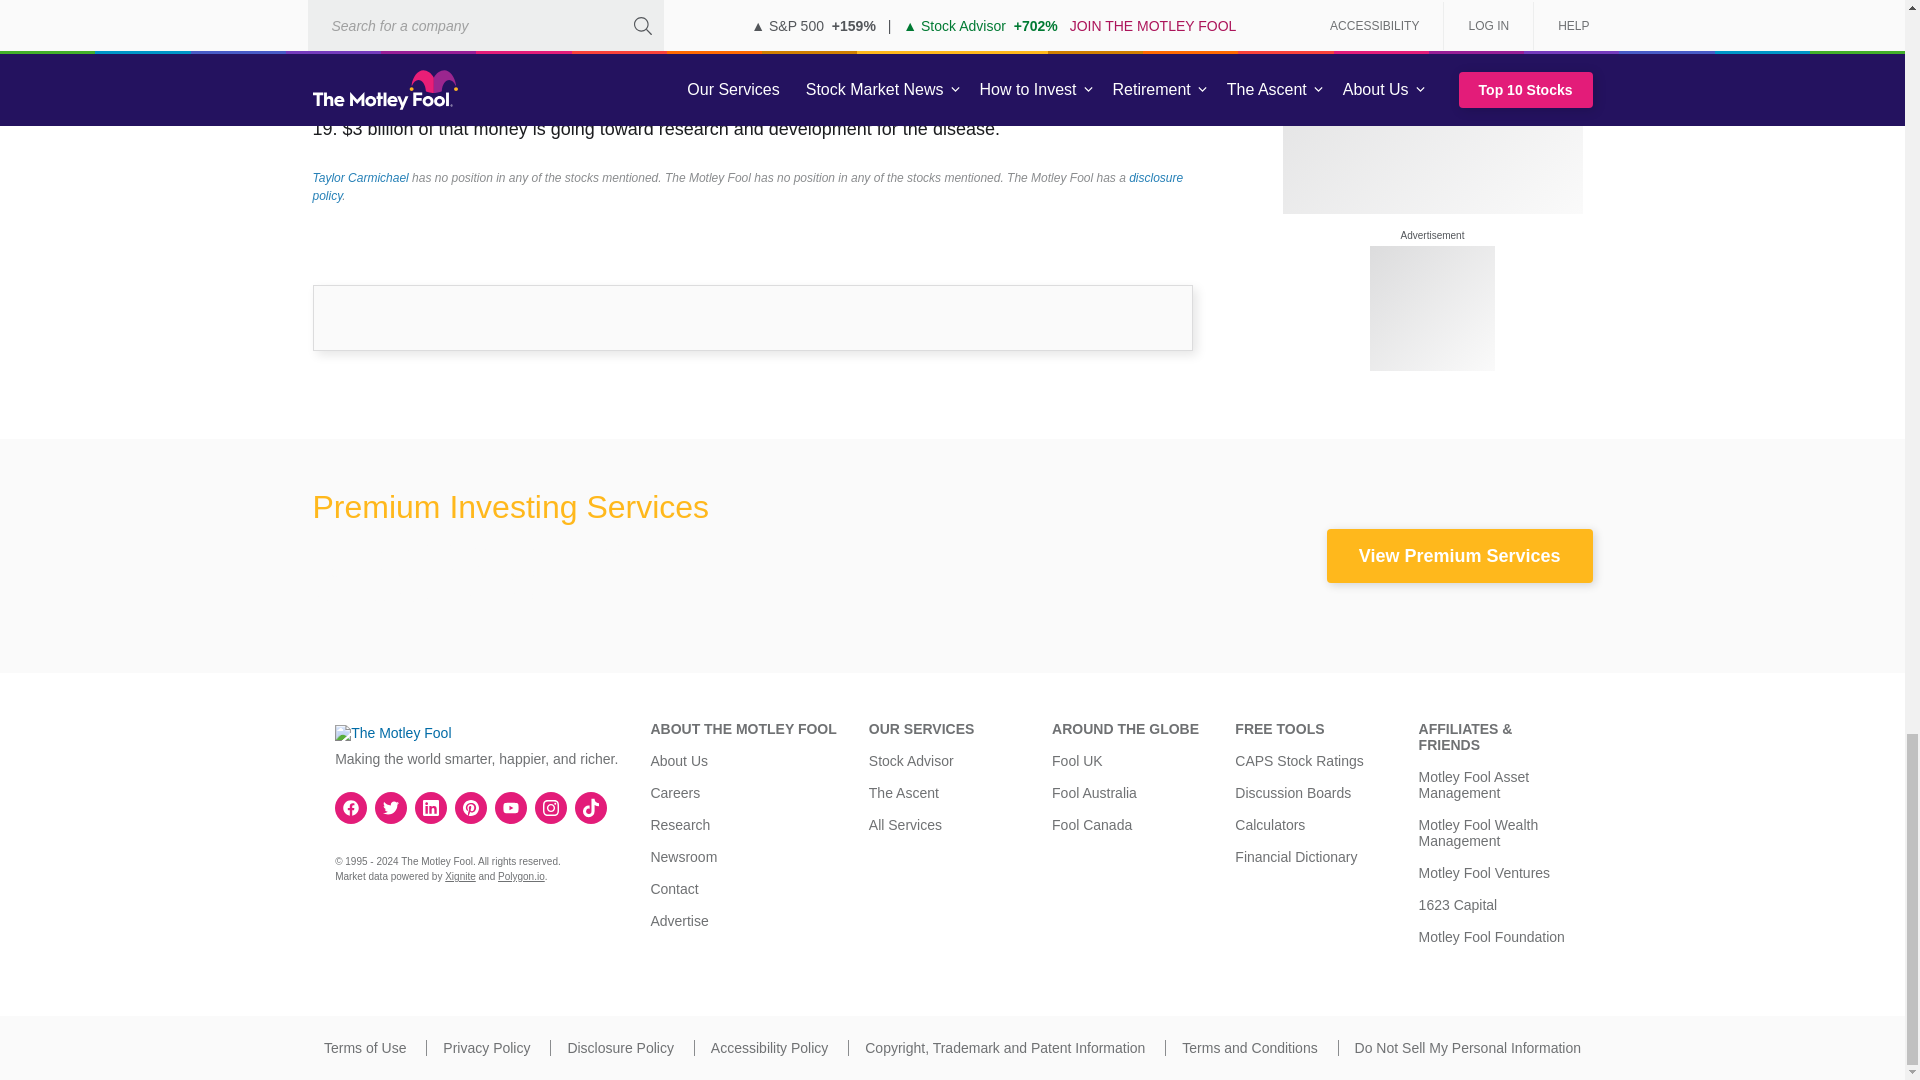  I want to click on Privacy Policy, so click(486, 1048).